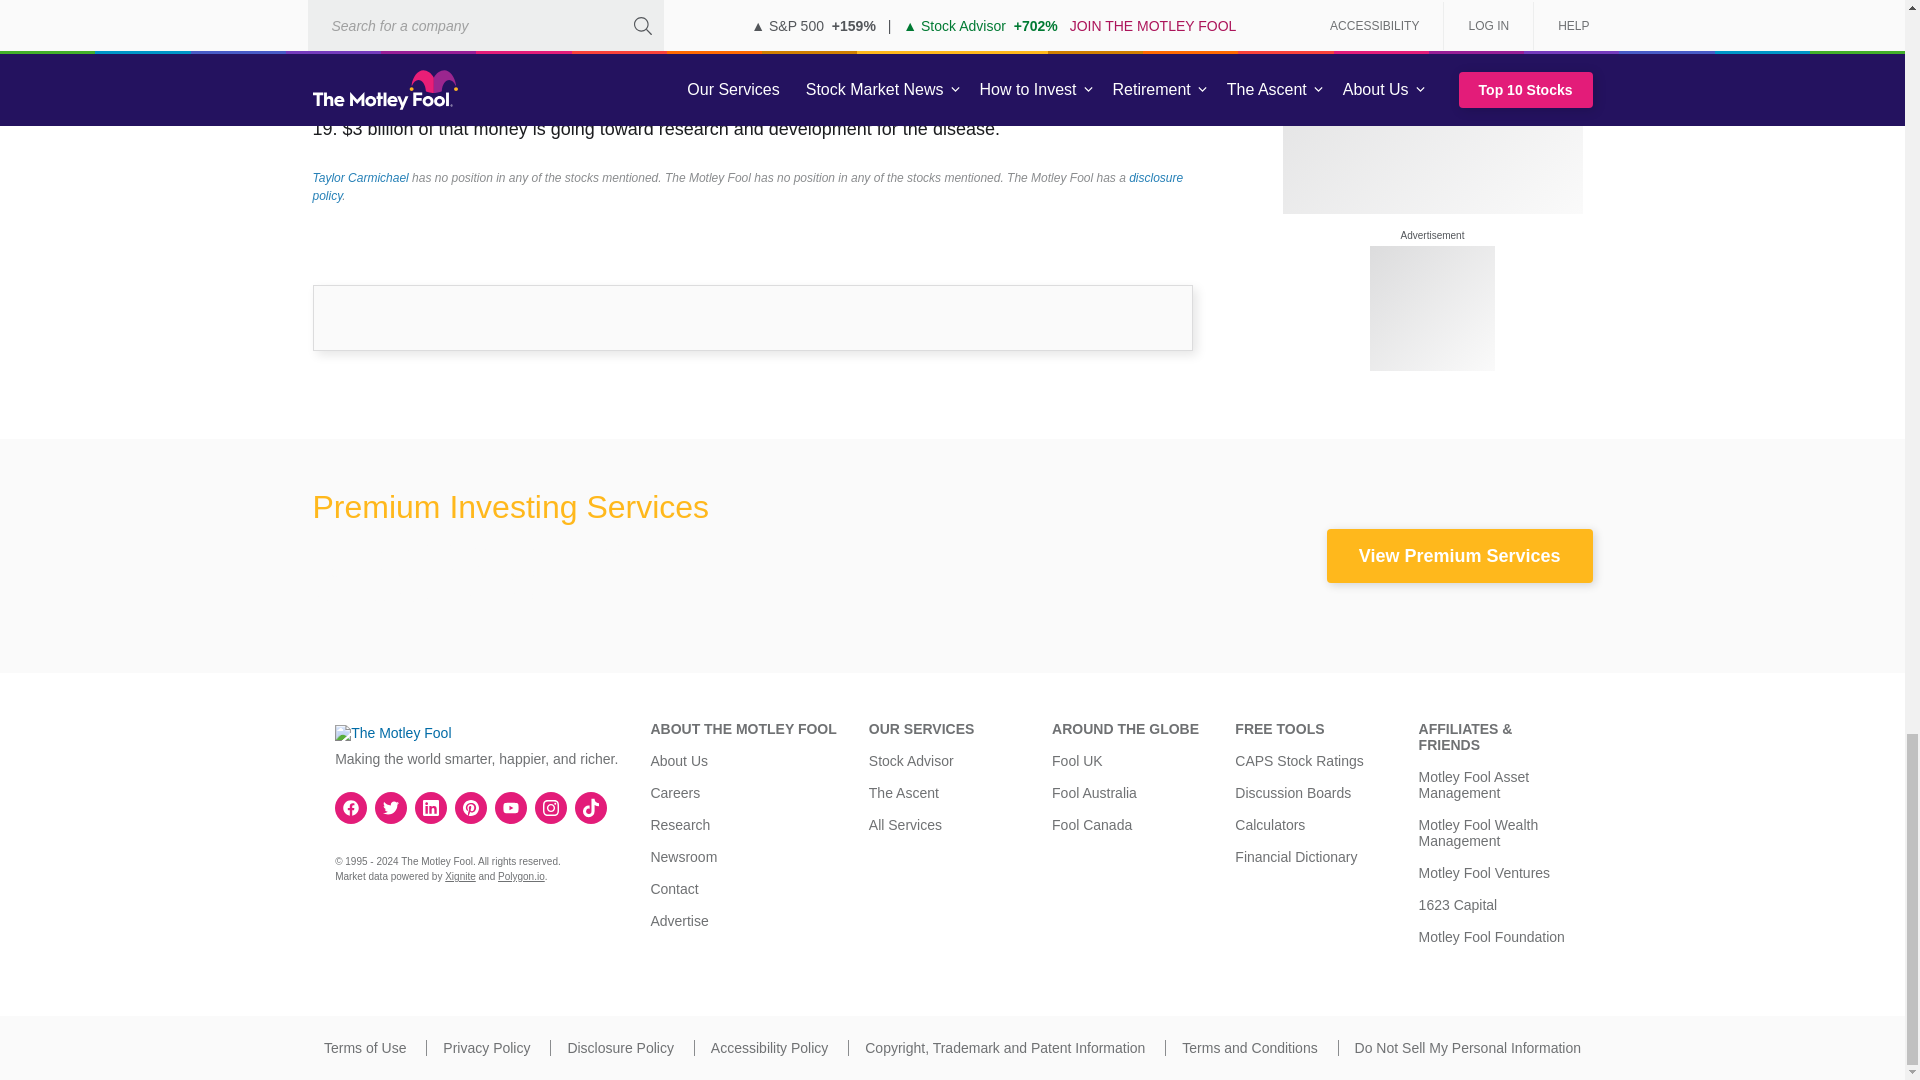  I want to click on Privacy Policy, so click(486, 1048).